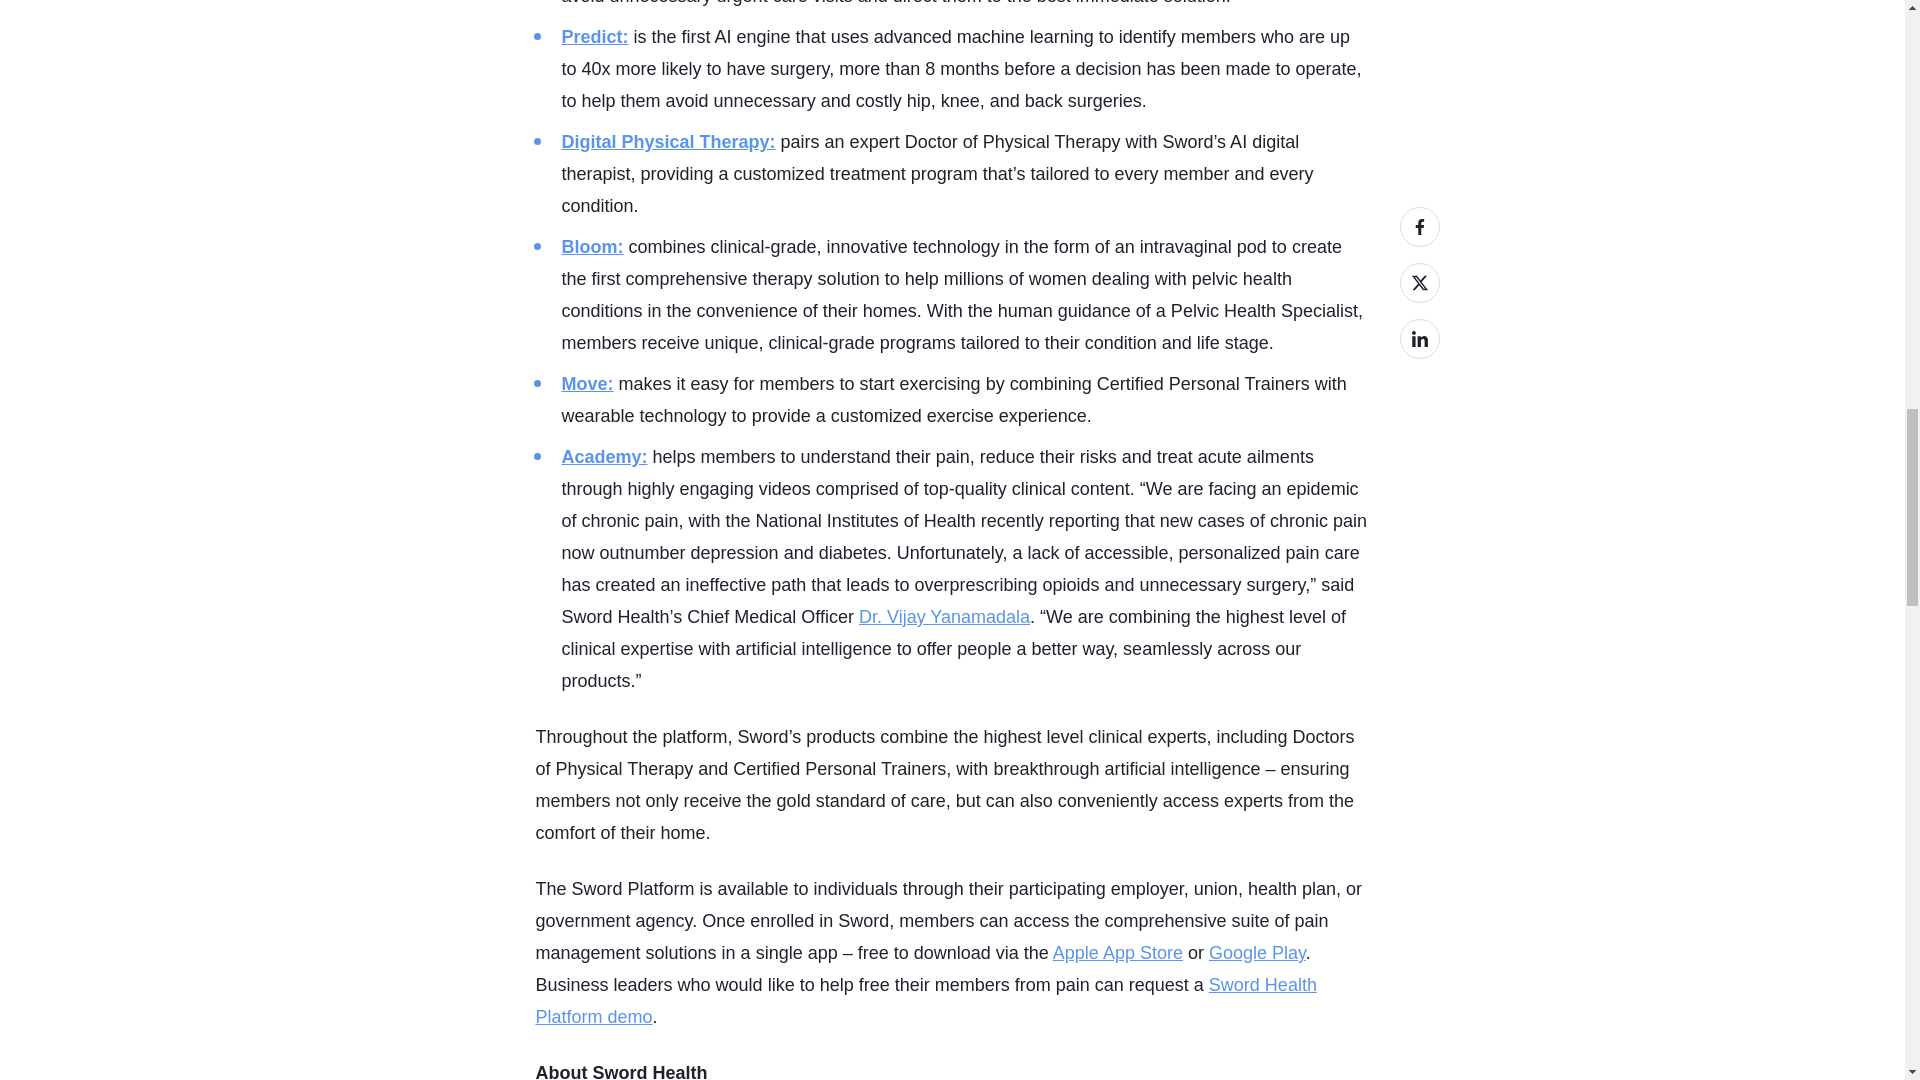  Describe the element at coordinates (588, 384) in the screenshot. I see `Move:` at that location.